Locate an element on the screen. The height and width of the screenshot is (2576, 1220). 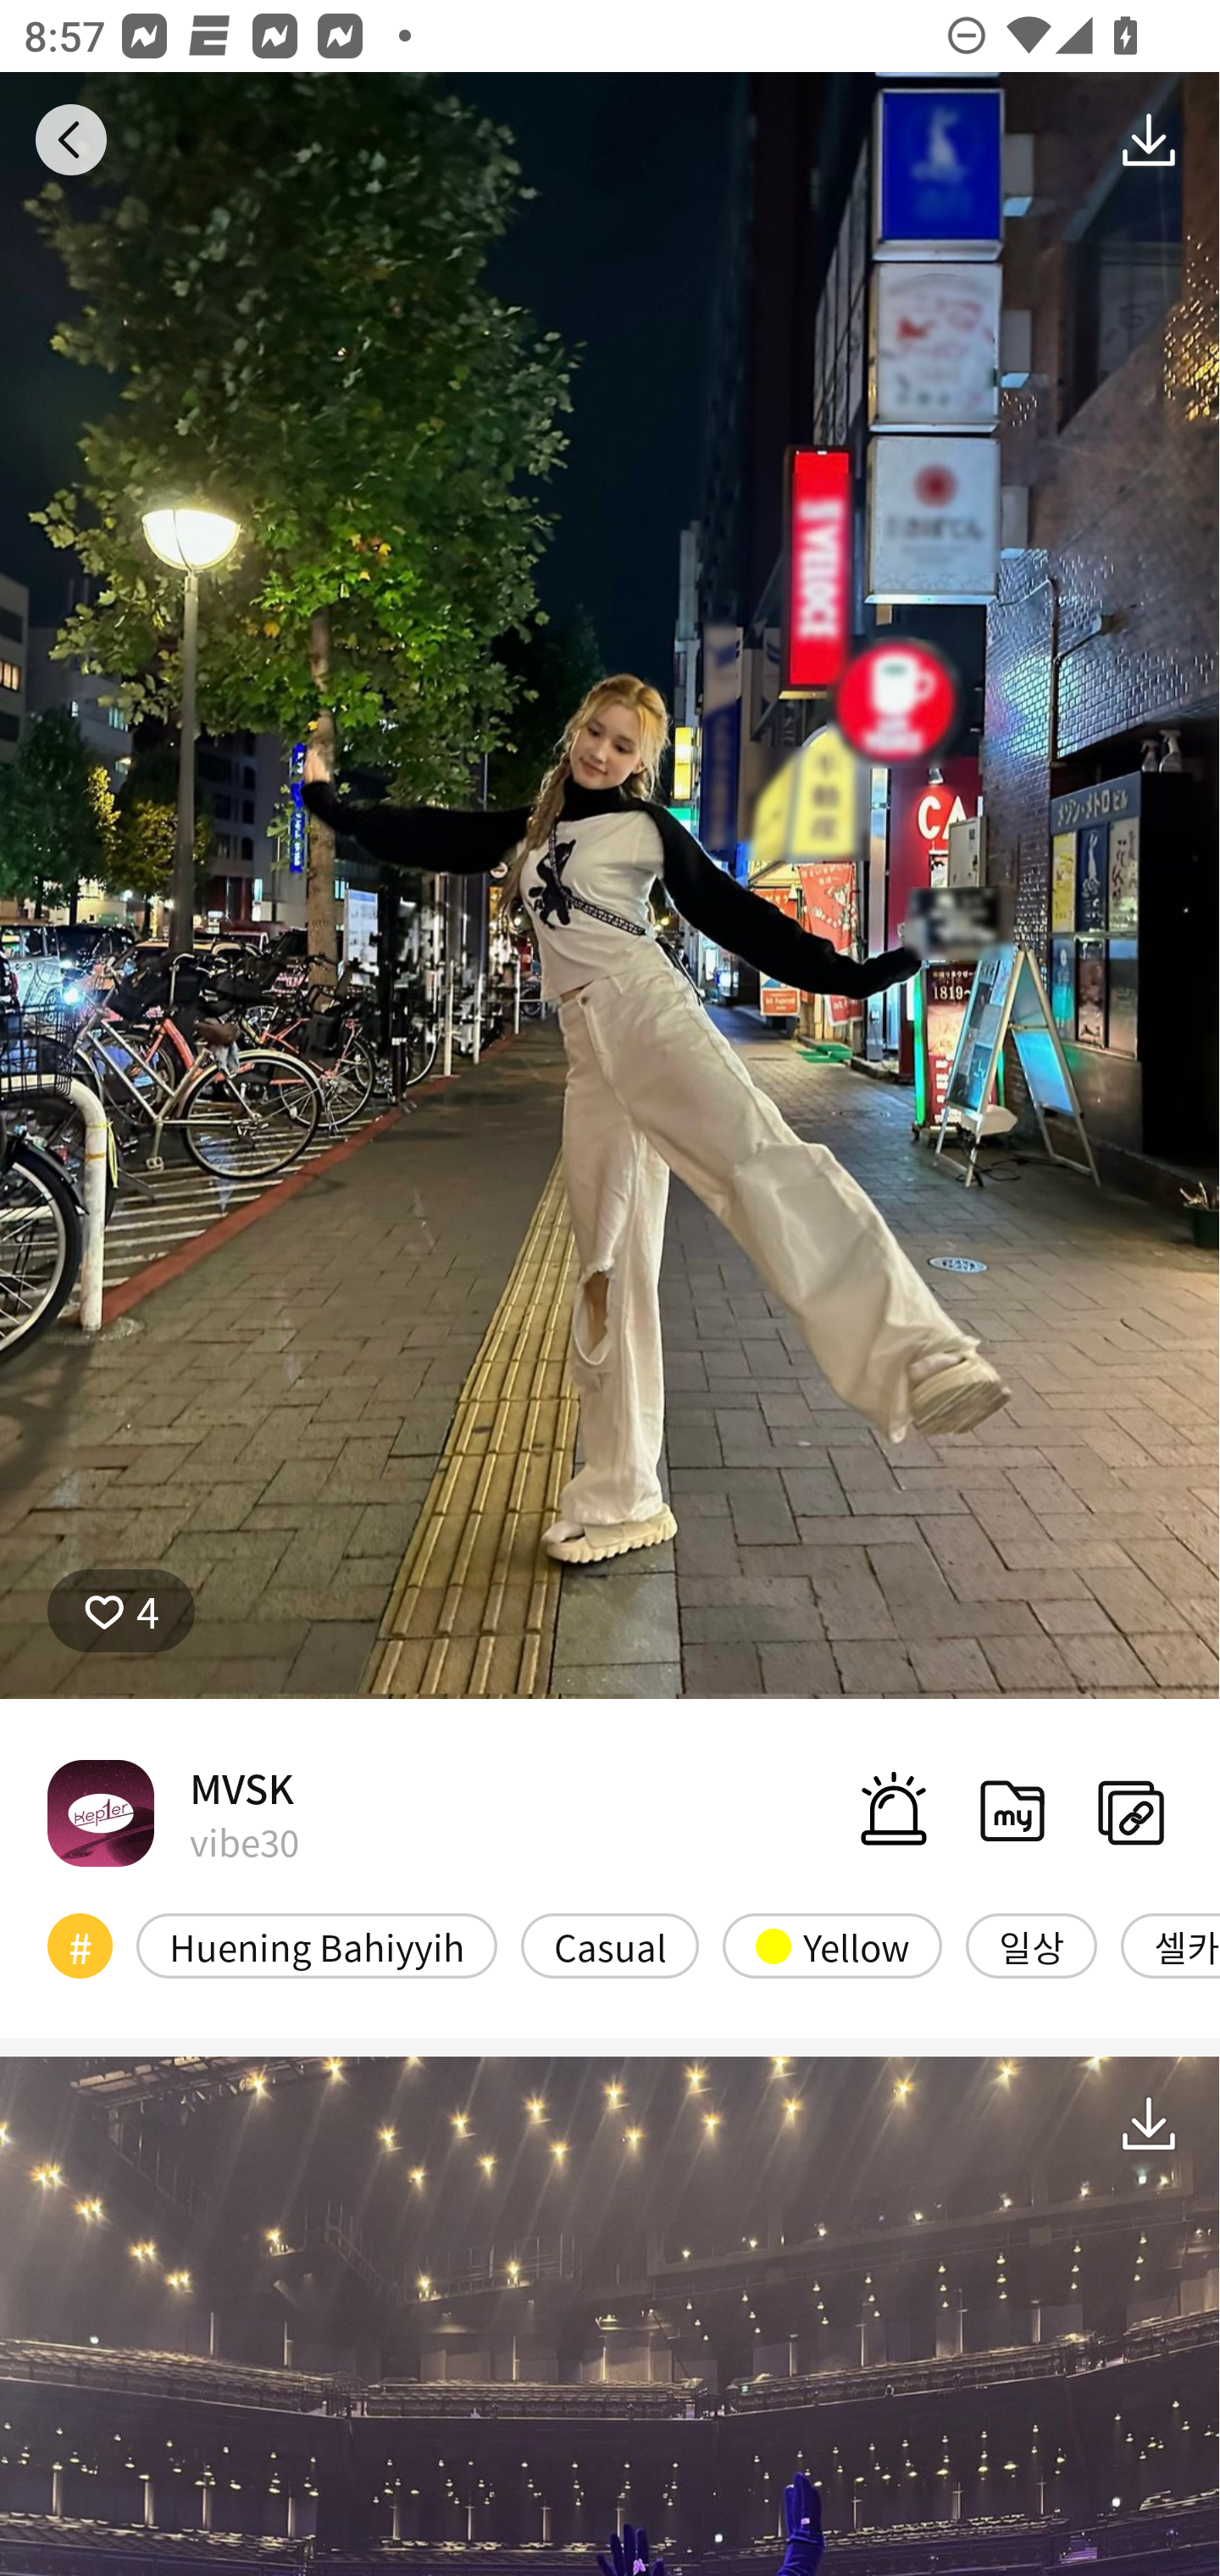
4 is located at coordinates (121, 1611).